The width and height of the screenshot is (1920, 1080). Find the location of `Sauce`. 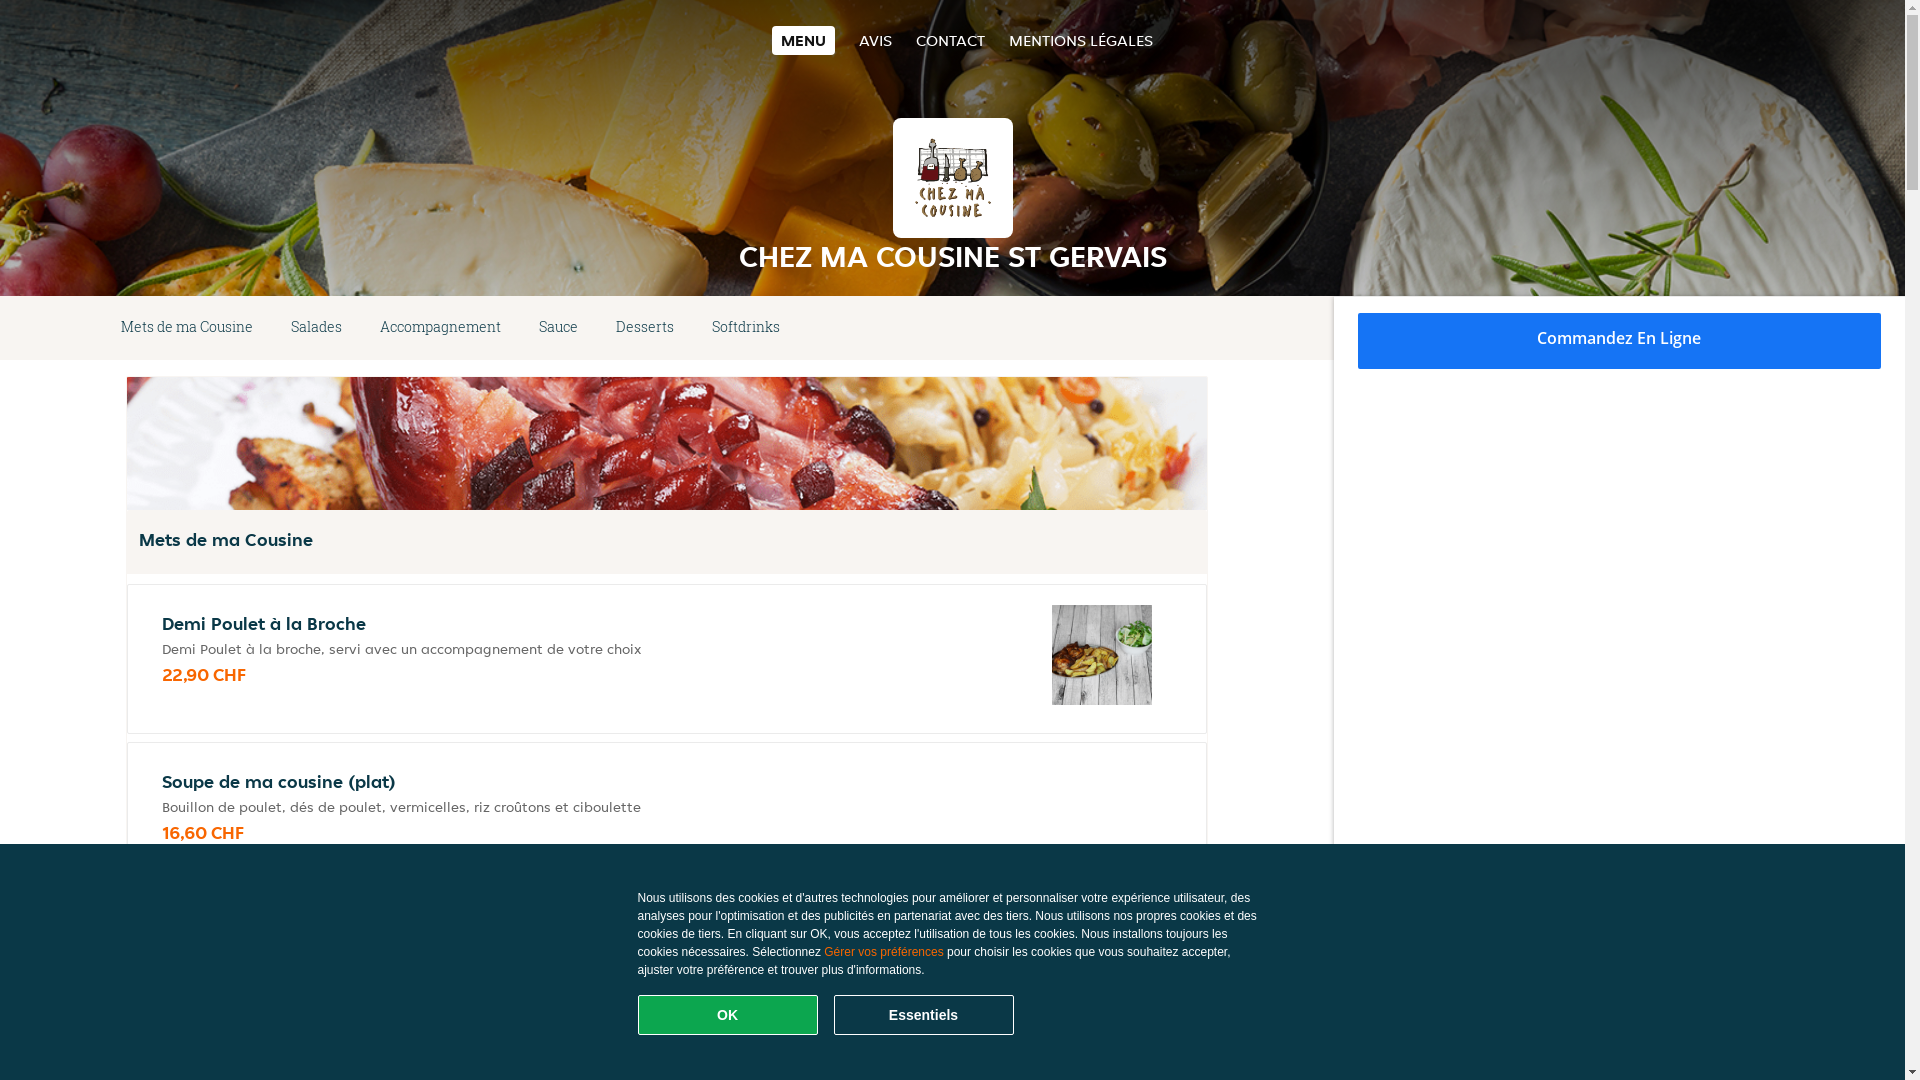

Sauce is located at coordinates (558, 328).